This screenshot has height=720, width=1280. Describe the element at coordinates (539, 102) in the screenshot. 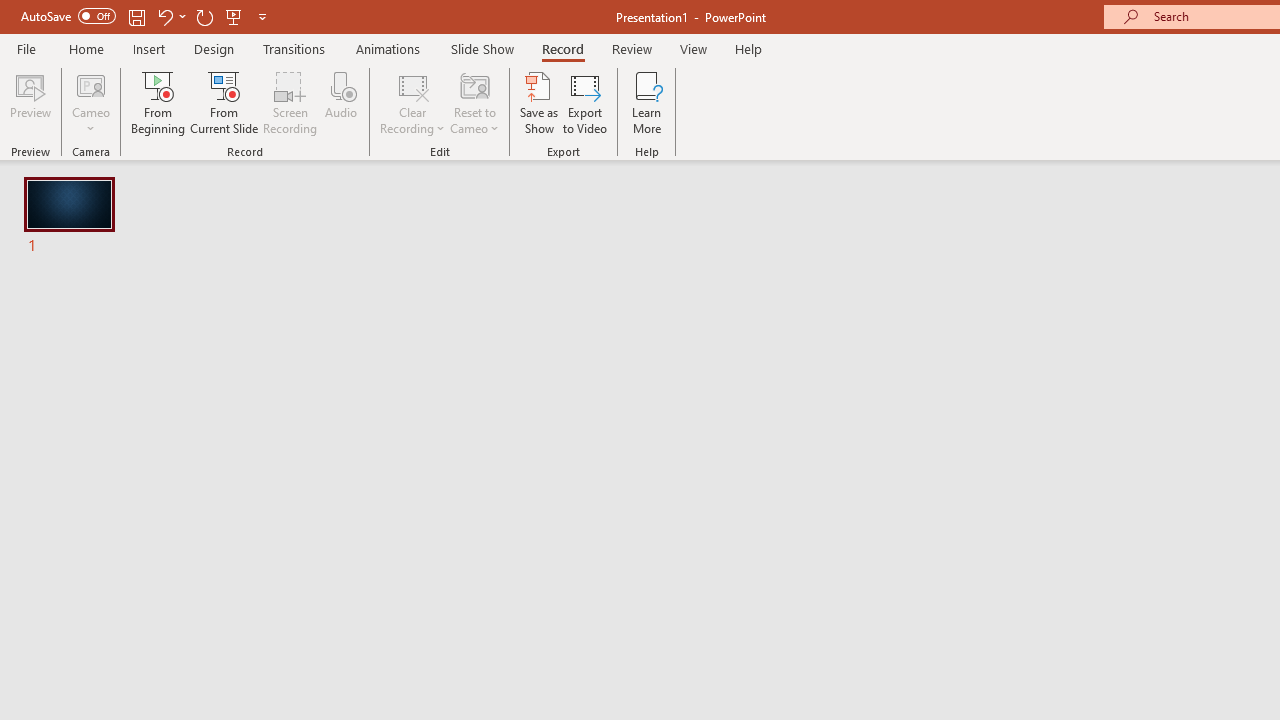

I see `Save as Show` at that location.